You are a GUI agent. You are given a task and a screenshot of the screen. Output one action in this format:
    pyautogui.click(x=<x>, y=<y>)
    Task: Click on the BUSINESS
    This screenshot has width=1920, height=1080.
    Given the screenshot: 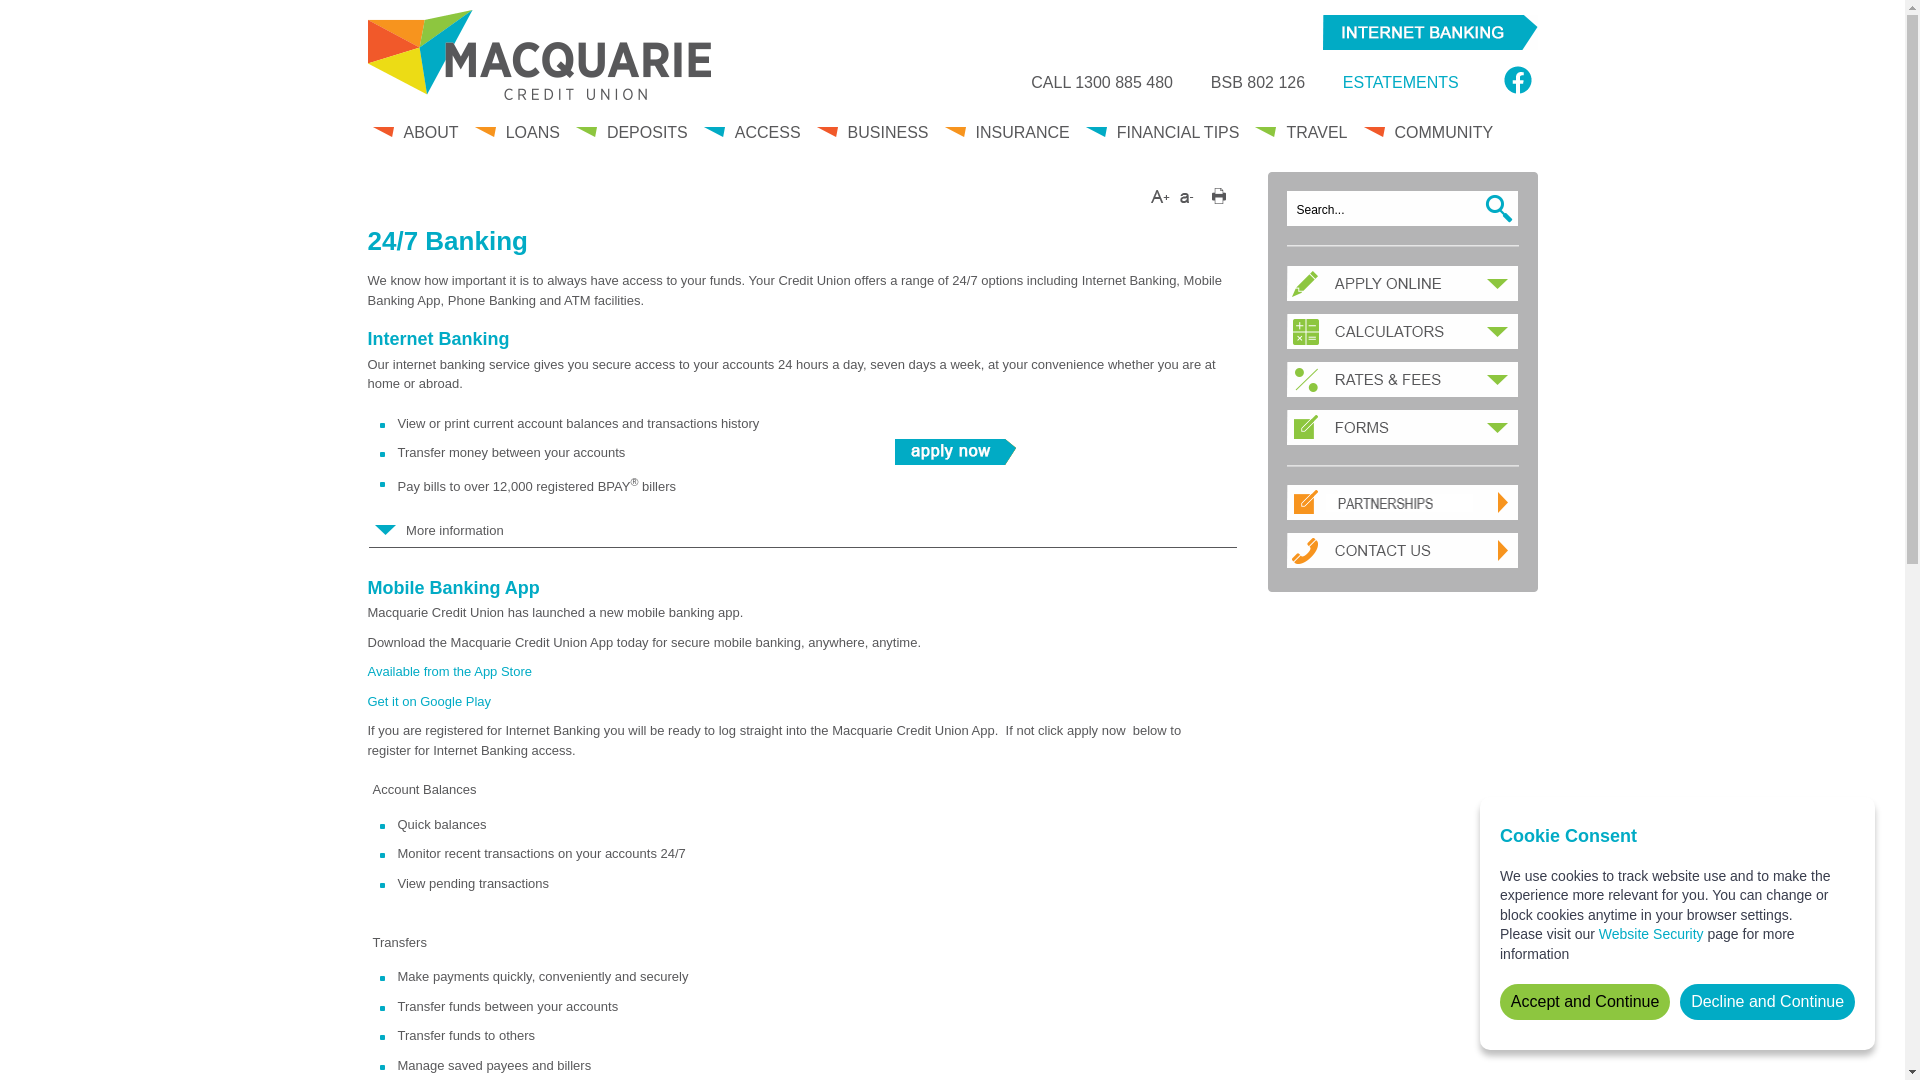 What is the action you would take?
    pyautogui.click(x=875, y=142)
    